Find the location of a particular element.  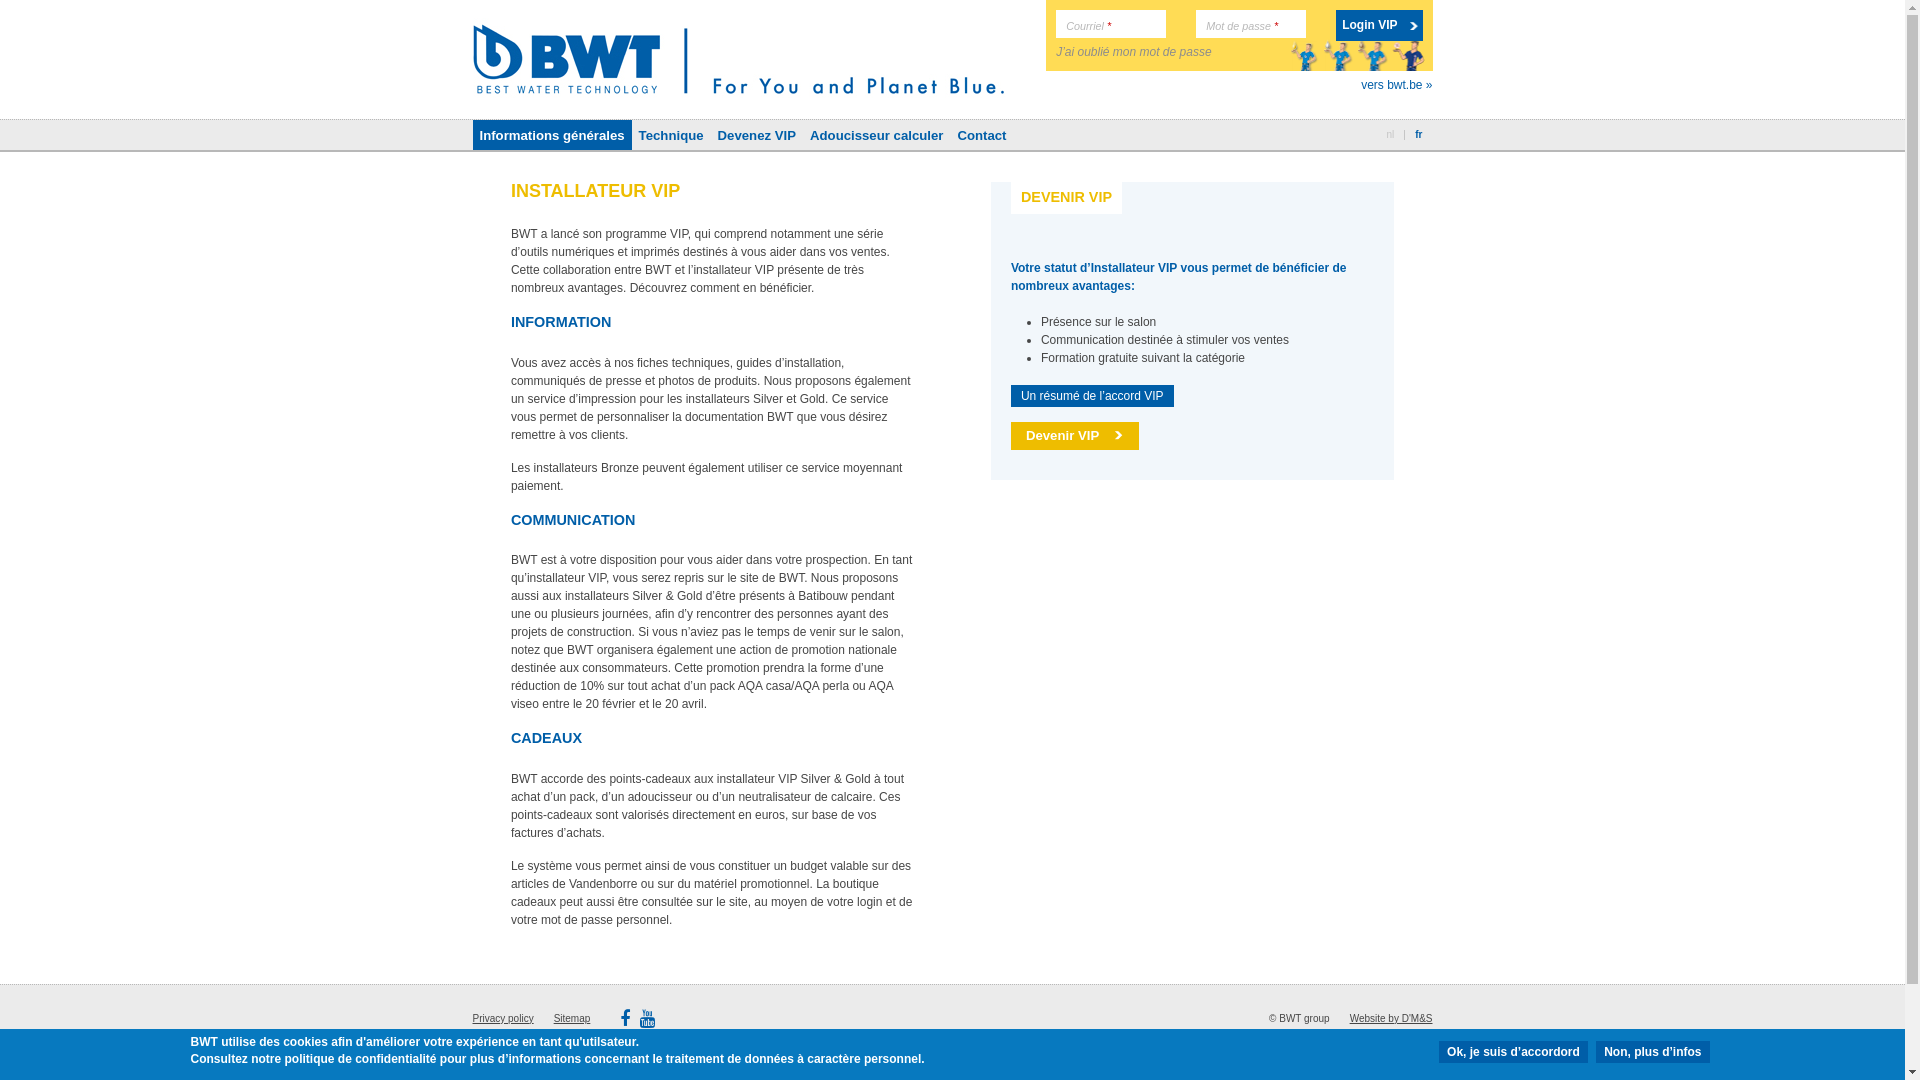

Jump to navigation is located at coordinates (952, 3).